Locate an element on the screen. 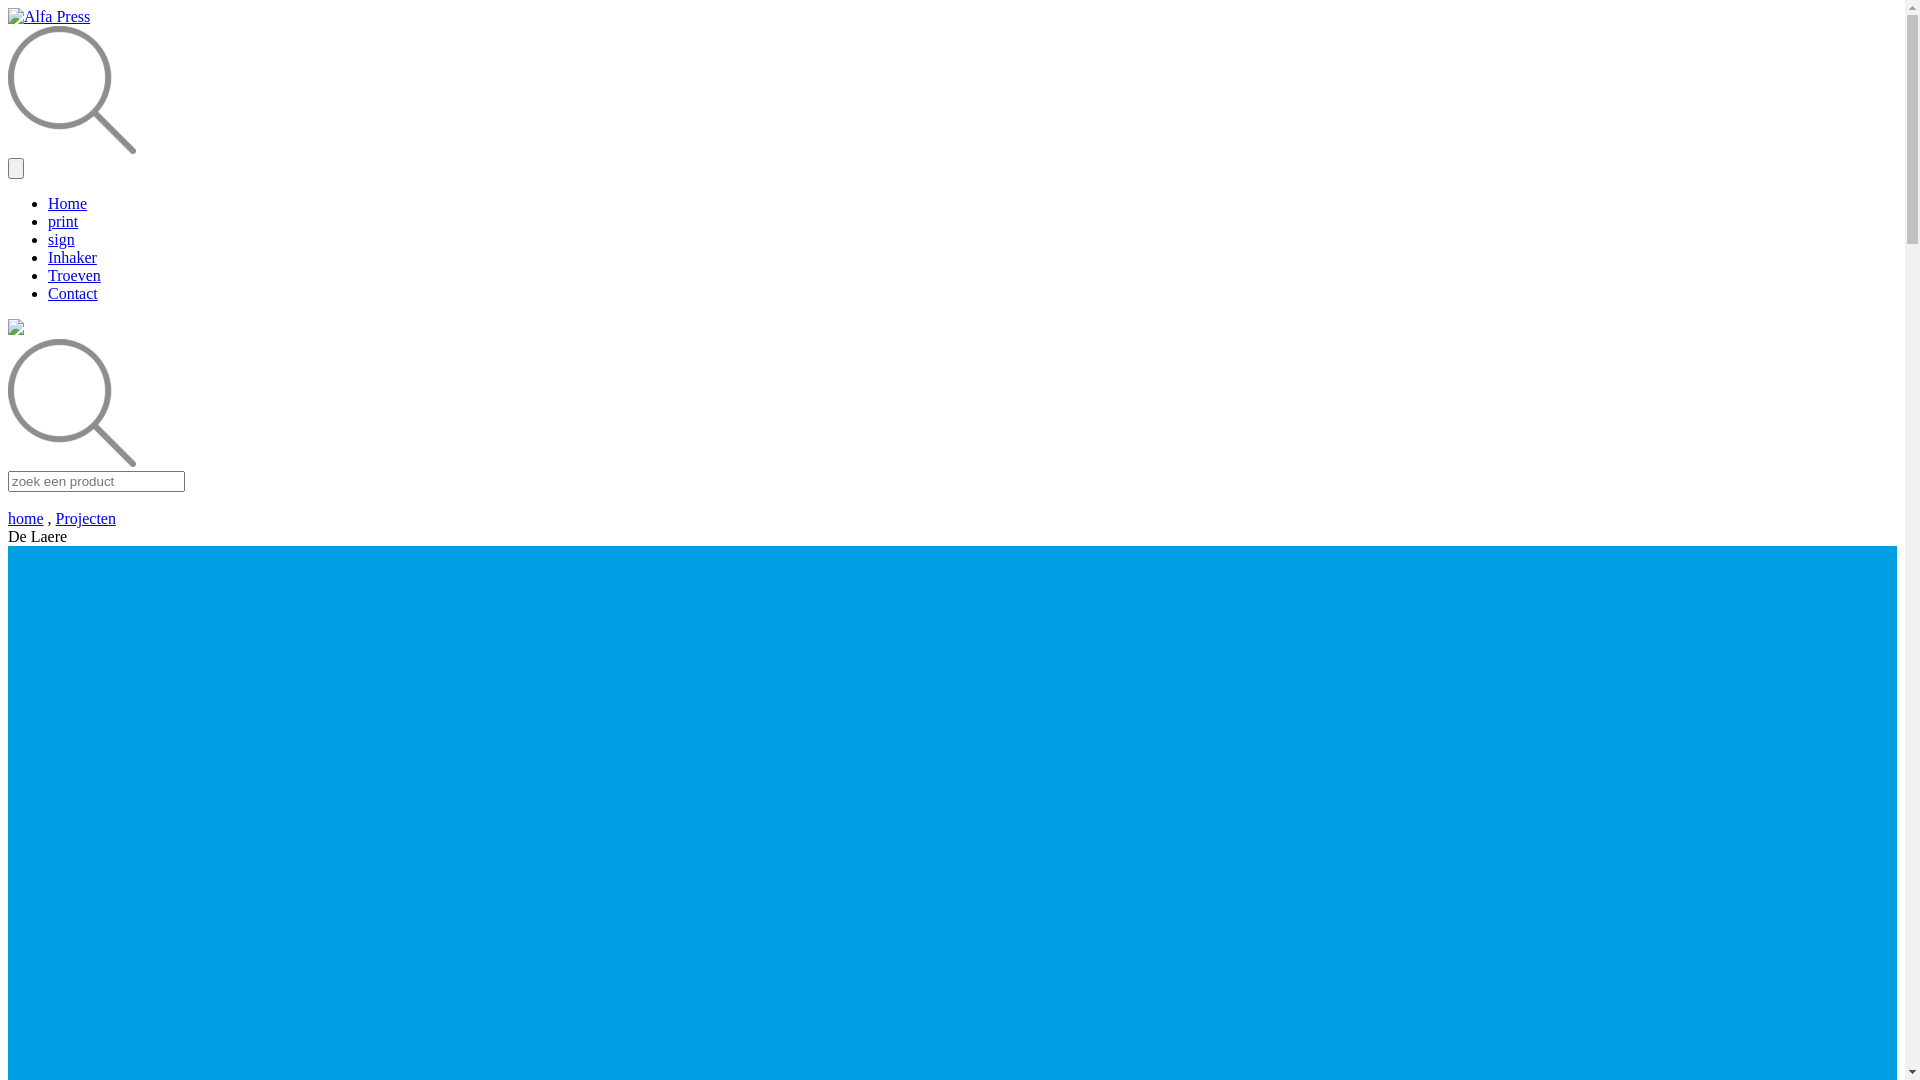  home is located at coordinates (26, 518).